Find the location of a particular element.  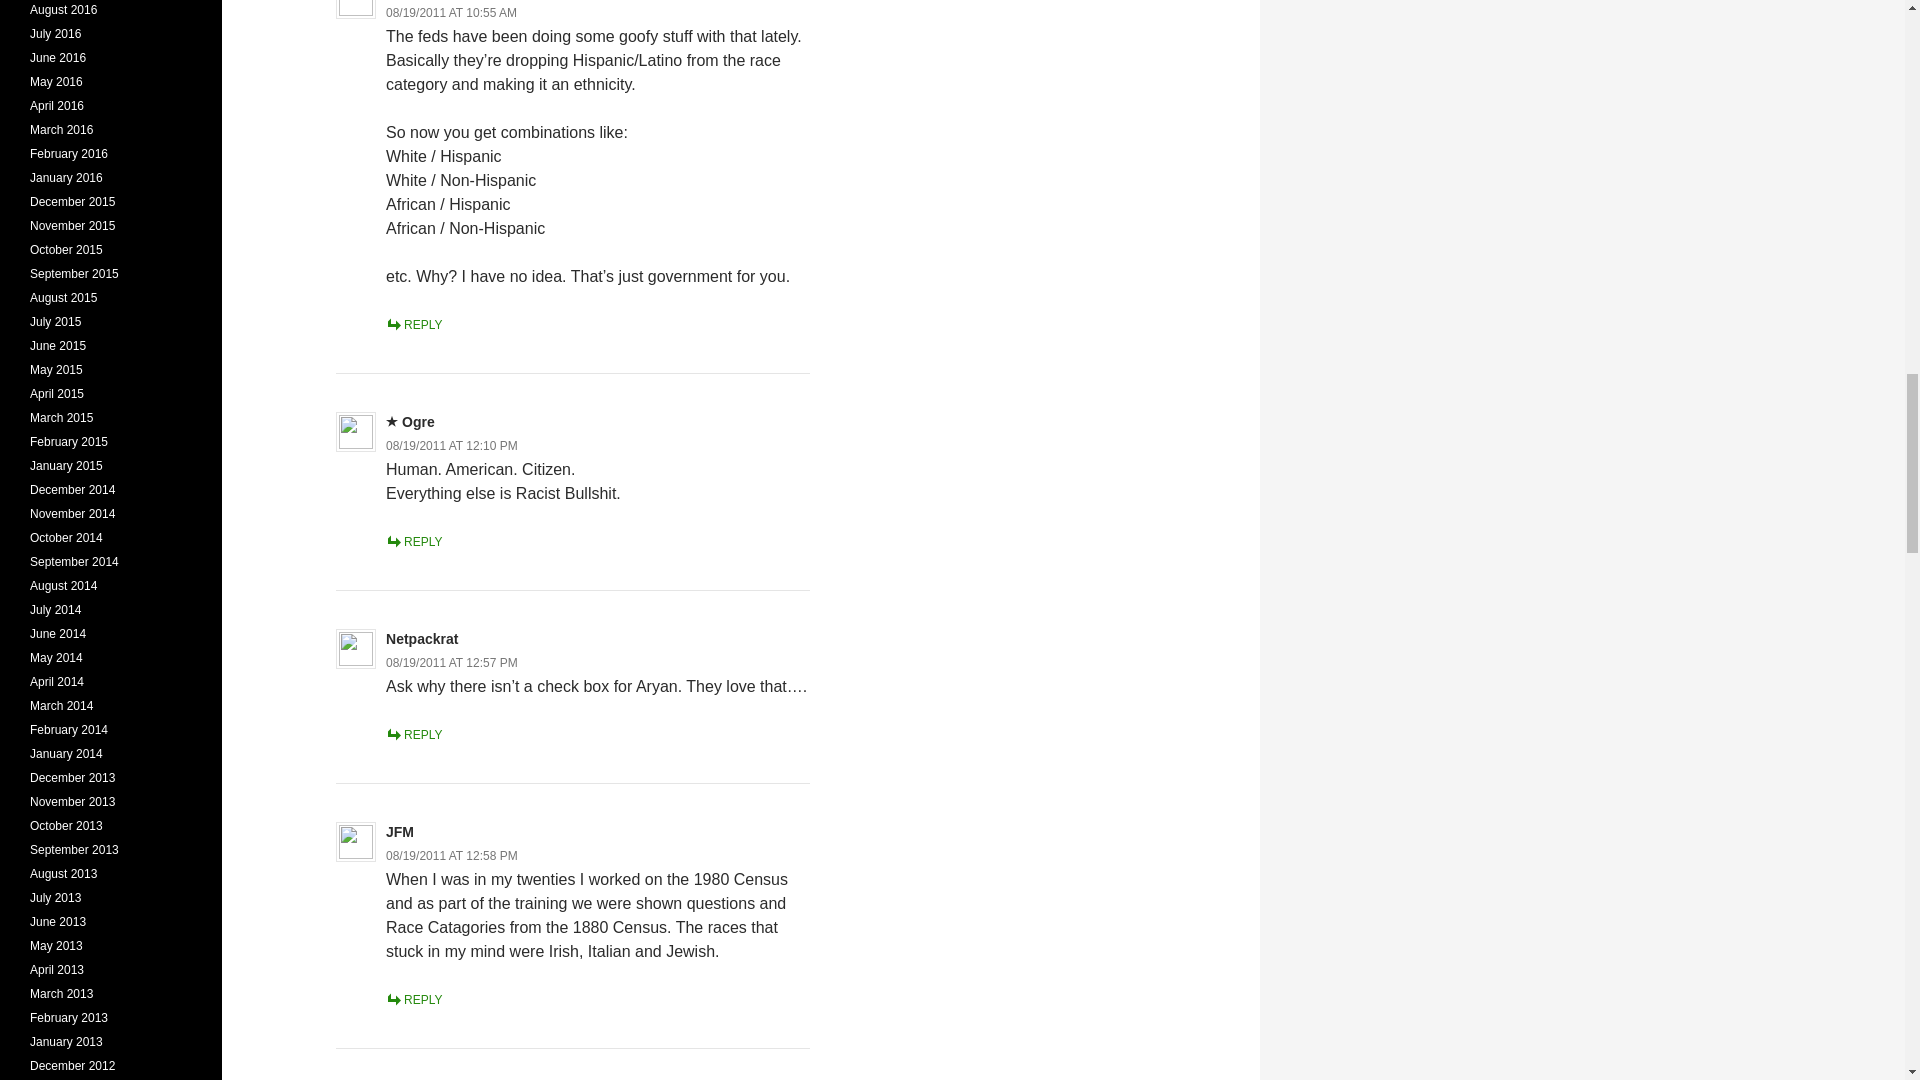

Ogre is located at coordinates (418, 421).